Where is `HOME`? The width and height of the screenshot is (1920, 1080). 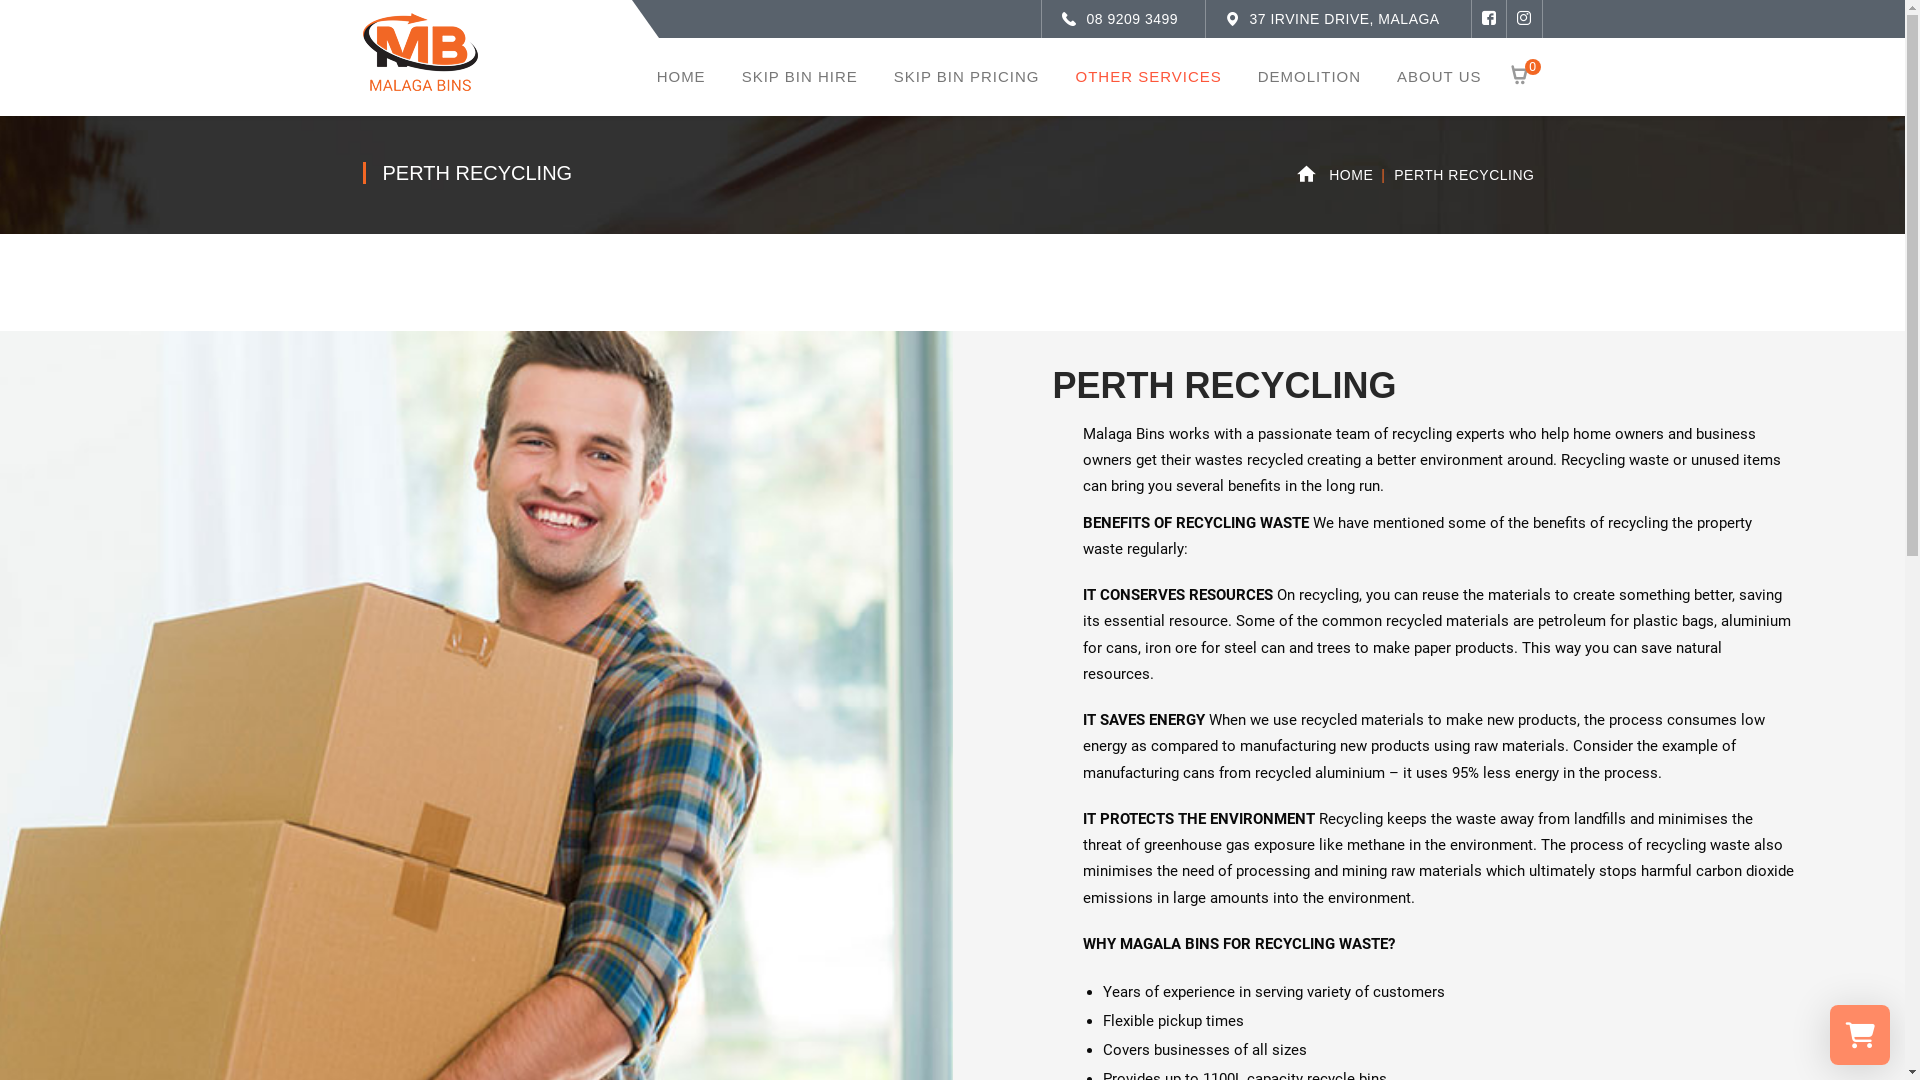 HOME is located at coordinates (1351, 176).